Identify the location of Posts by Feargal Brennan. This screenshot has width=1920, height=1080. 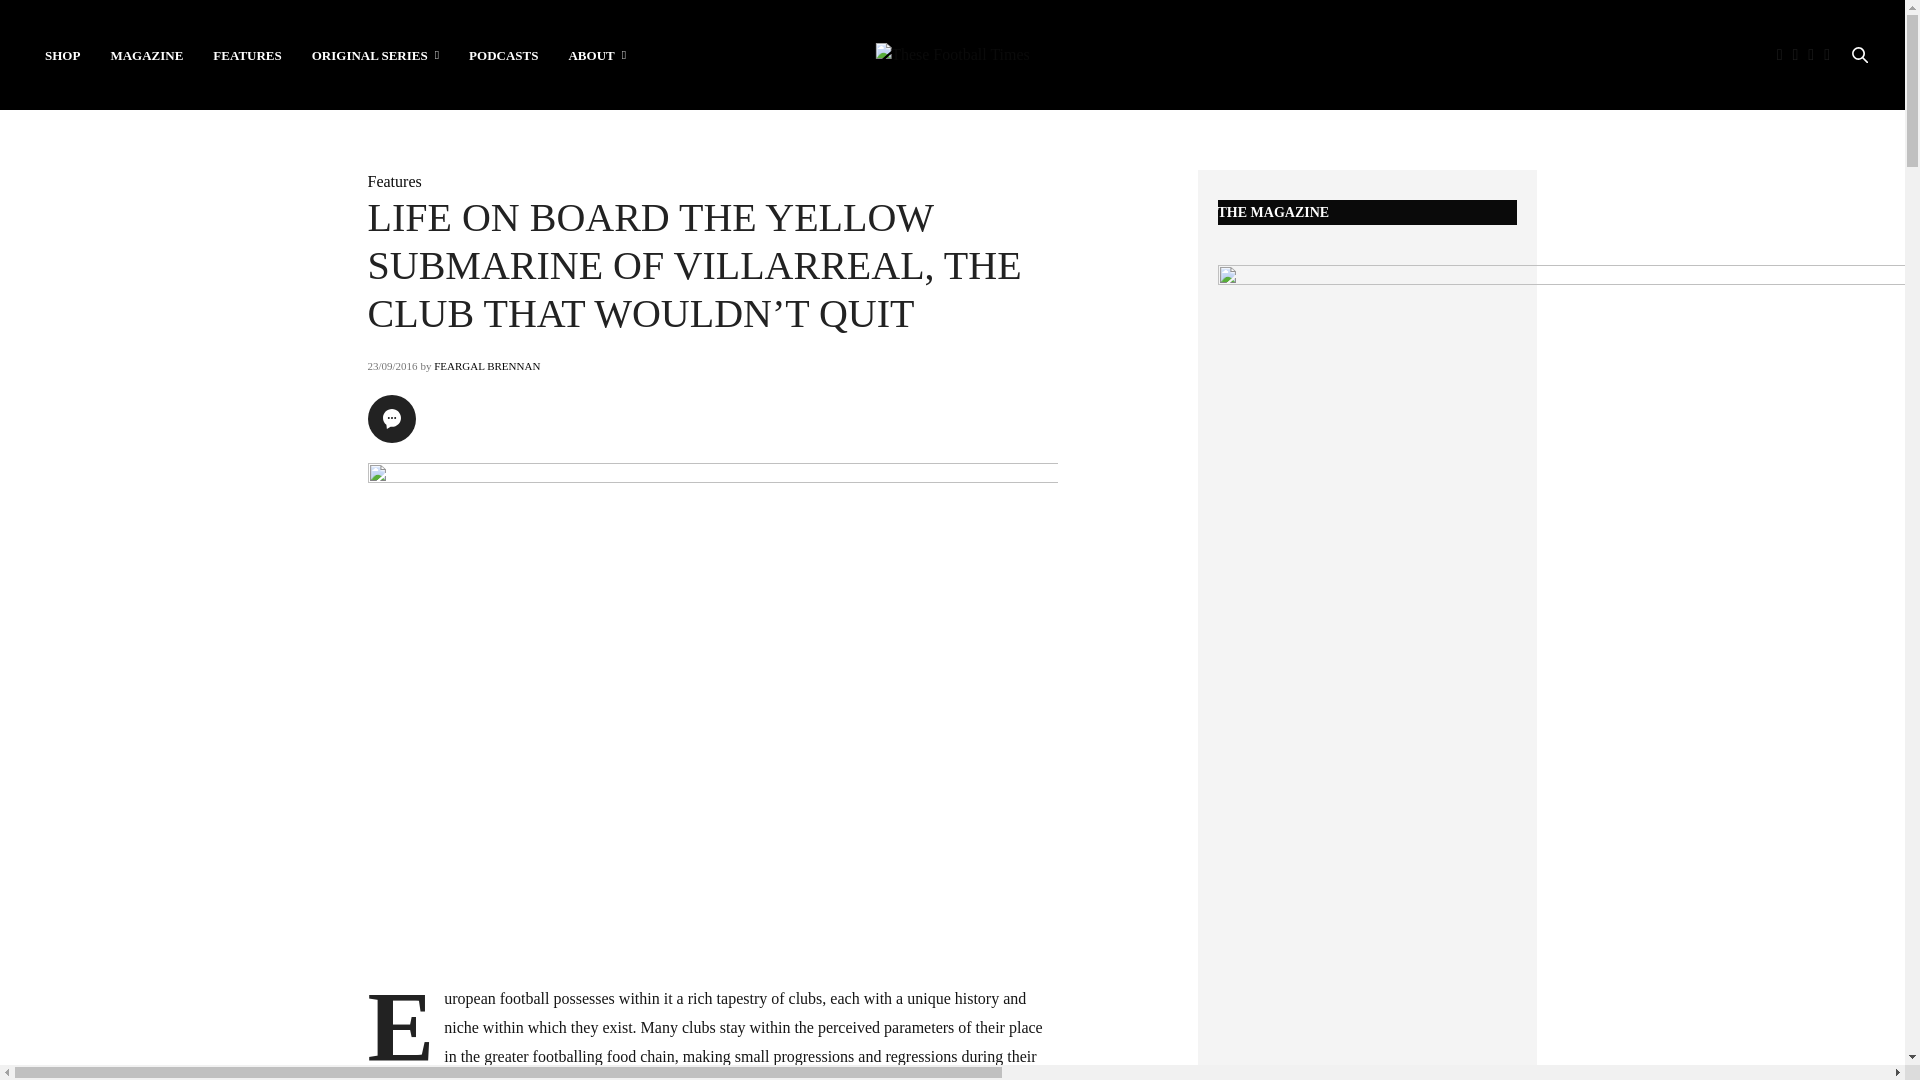
(486, 365).